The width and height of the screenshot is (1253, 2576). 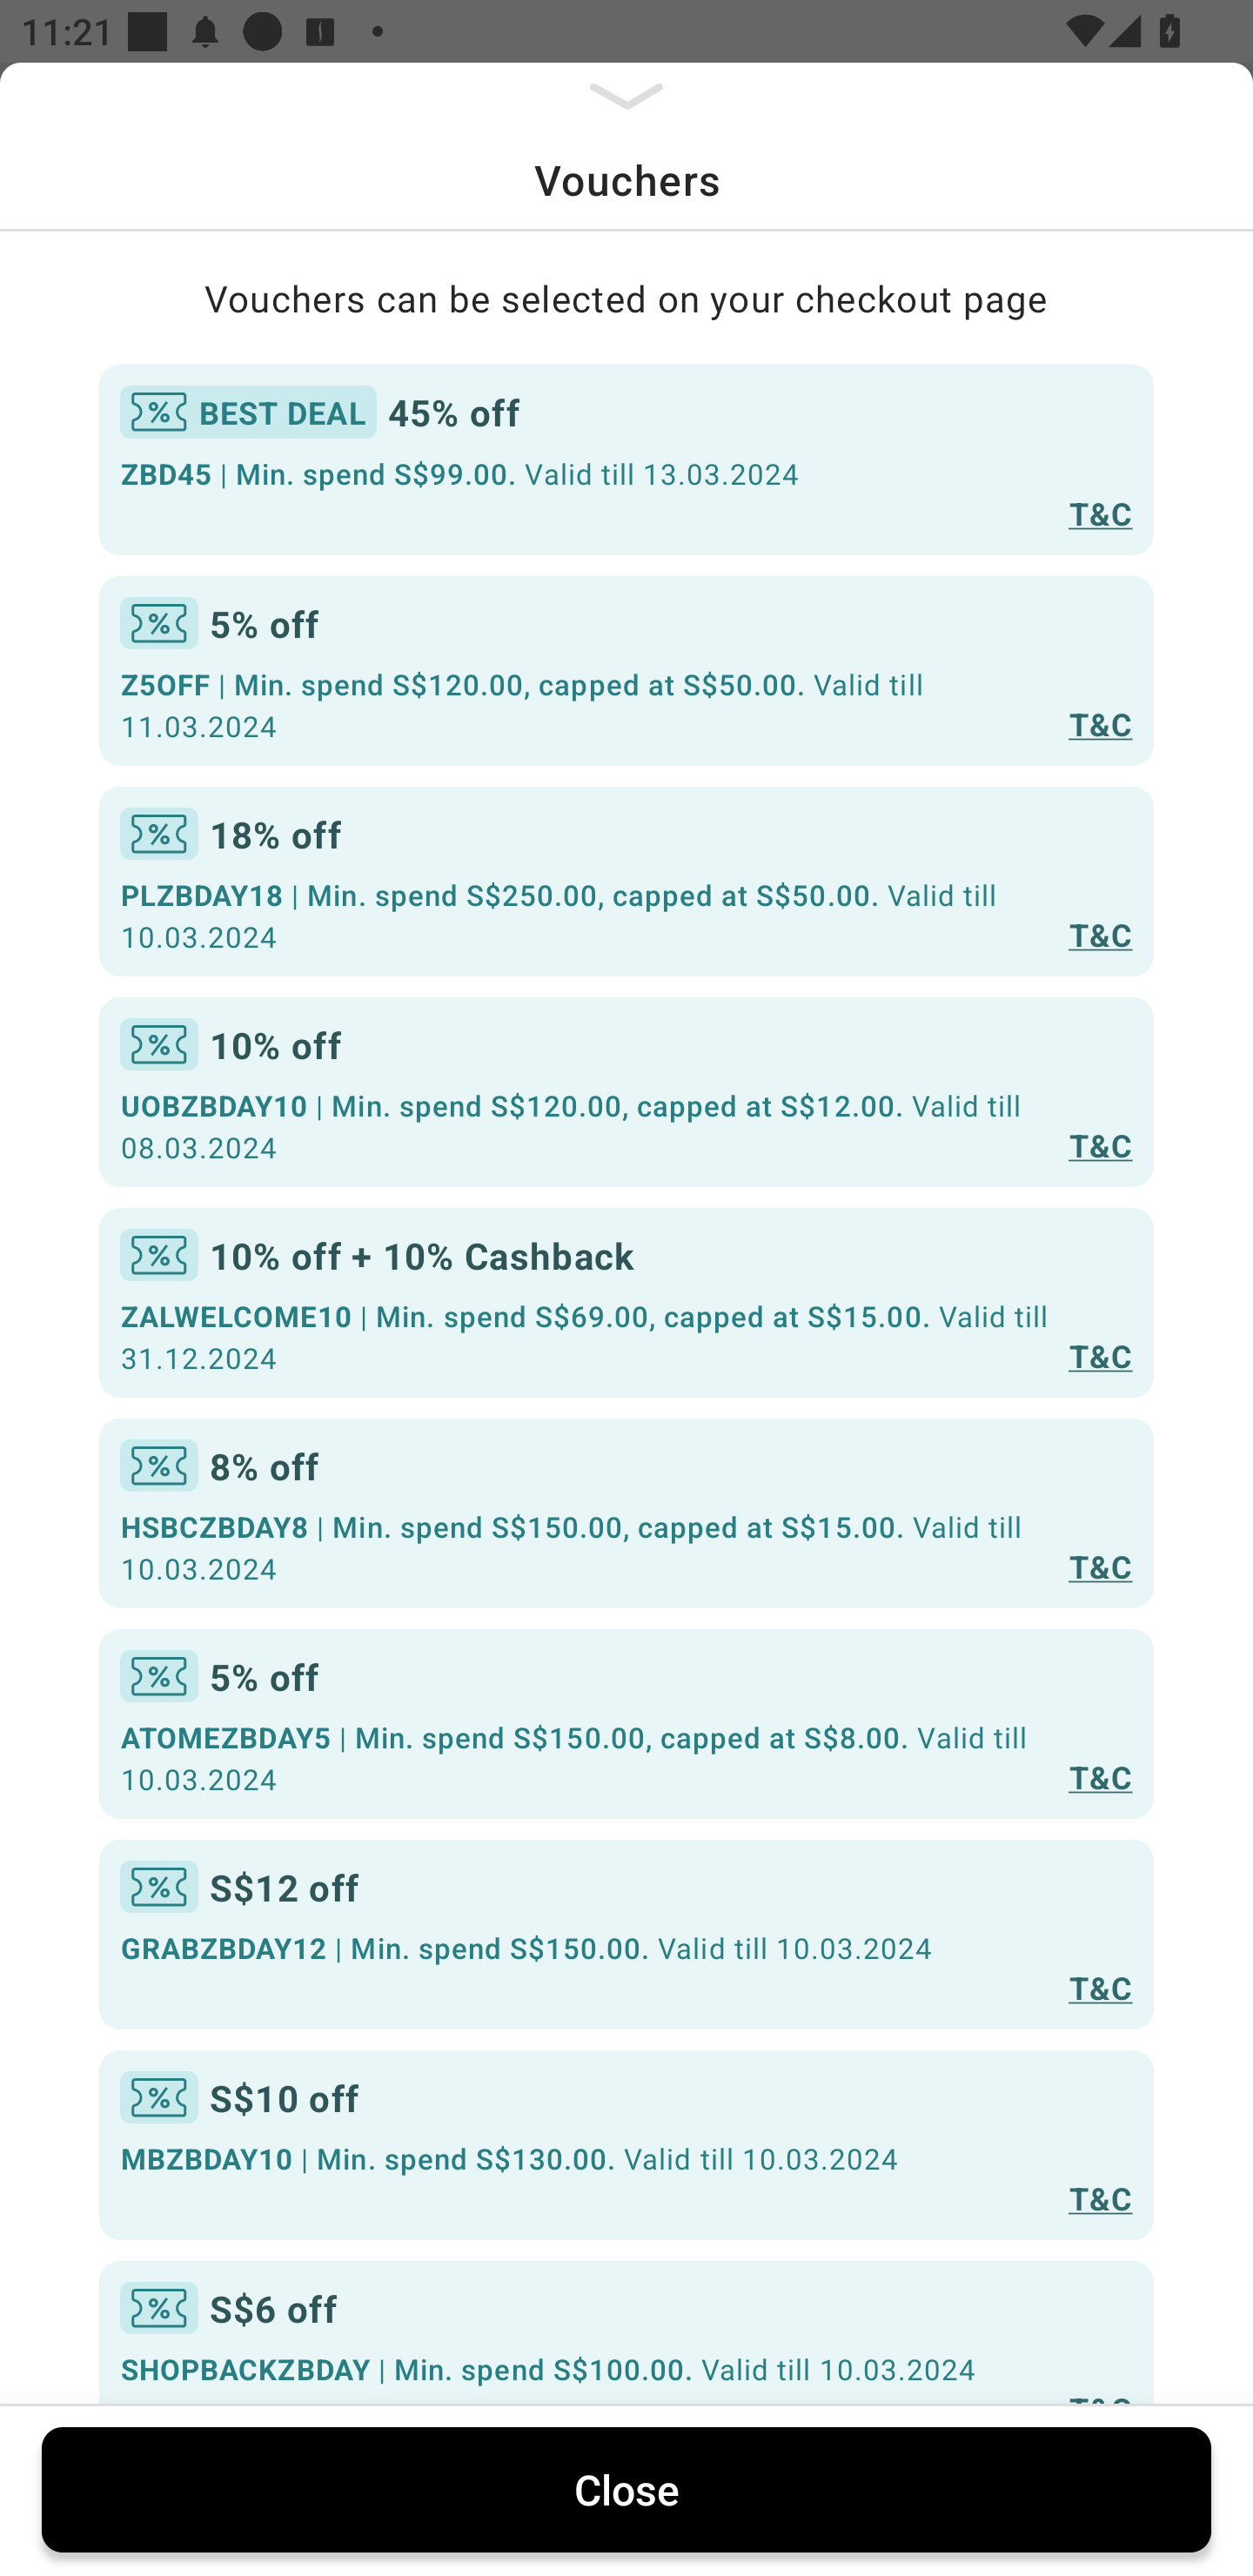 I want to click on T&C, so click(x=1100, y=1775).